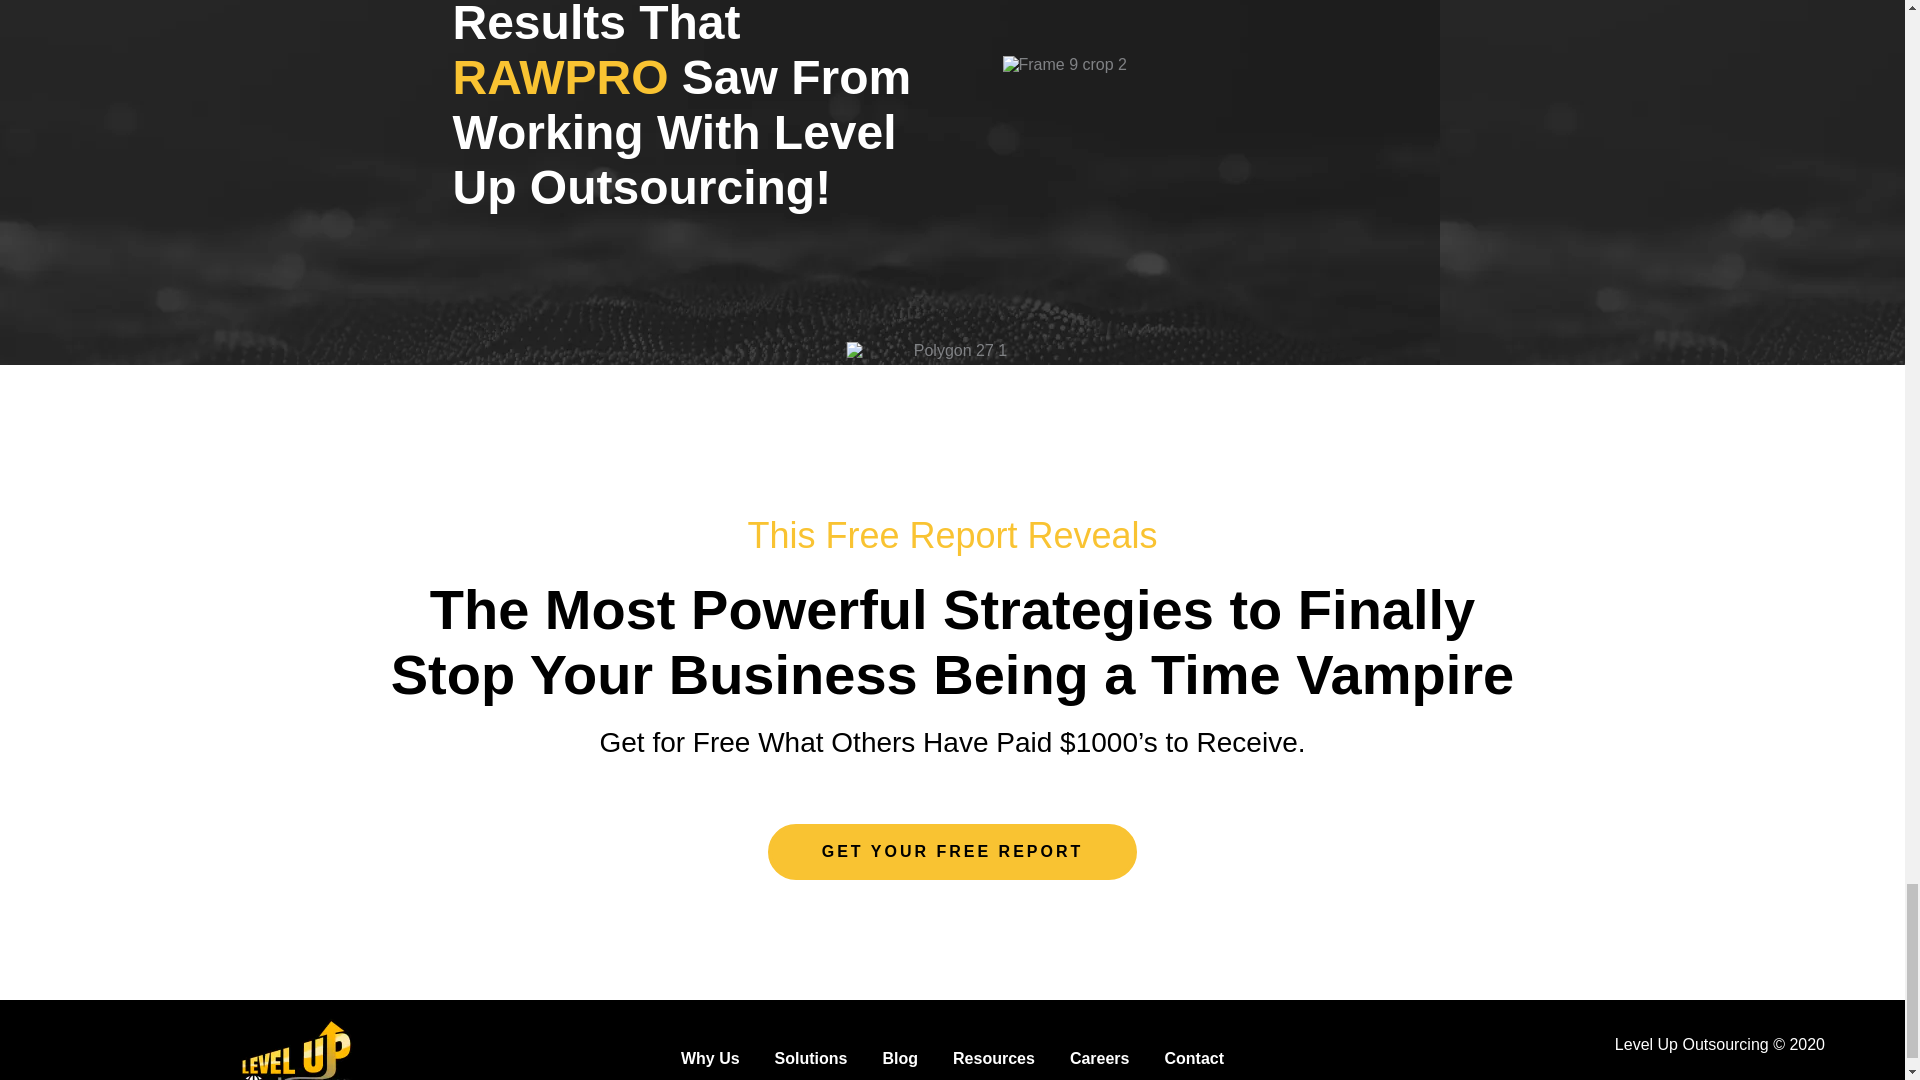 This screenshot has height=1080, width=1920. Describe the element at coordinates (993, 1057) in the screenshot. I see `Resources` at that location.